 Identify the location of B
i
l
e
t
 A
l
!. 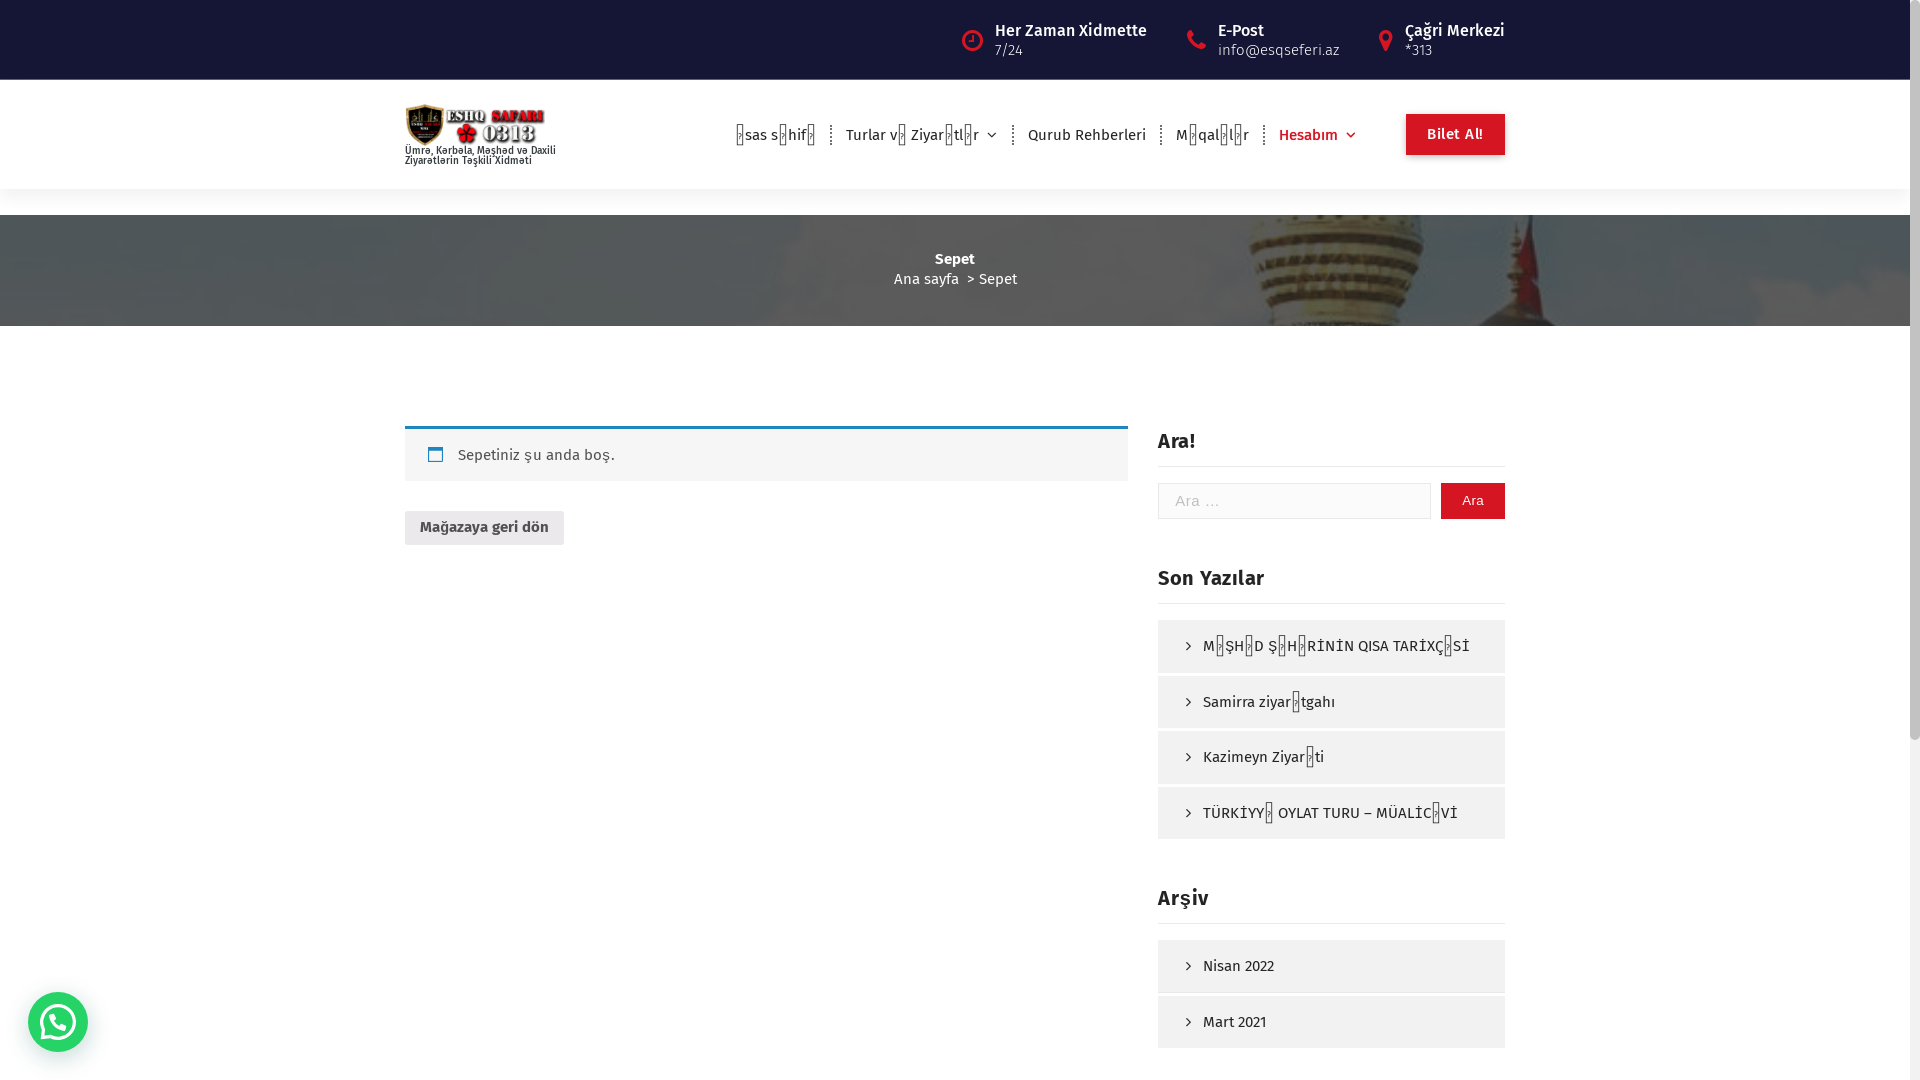
(1456, 134).